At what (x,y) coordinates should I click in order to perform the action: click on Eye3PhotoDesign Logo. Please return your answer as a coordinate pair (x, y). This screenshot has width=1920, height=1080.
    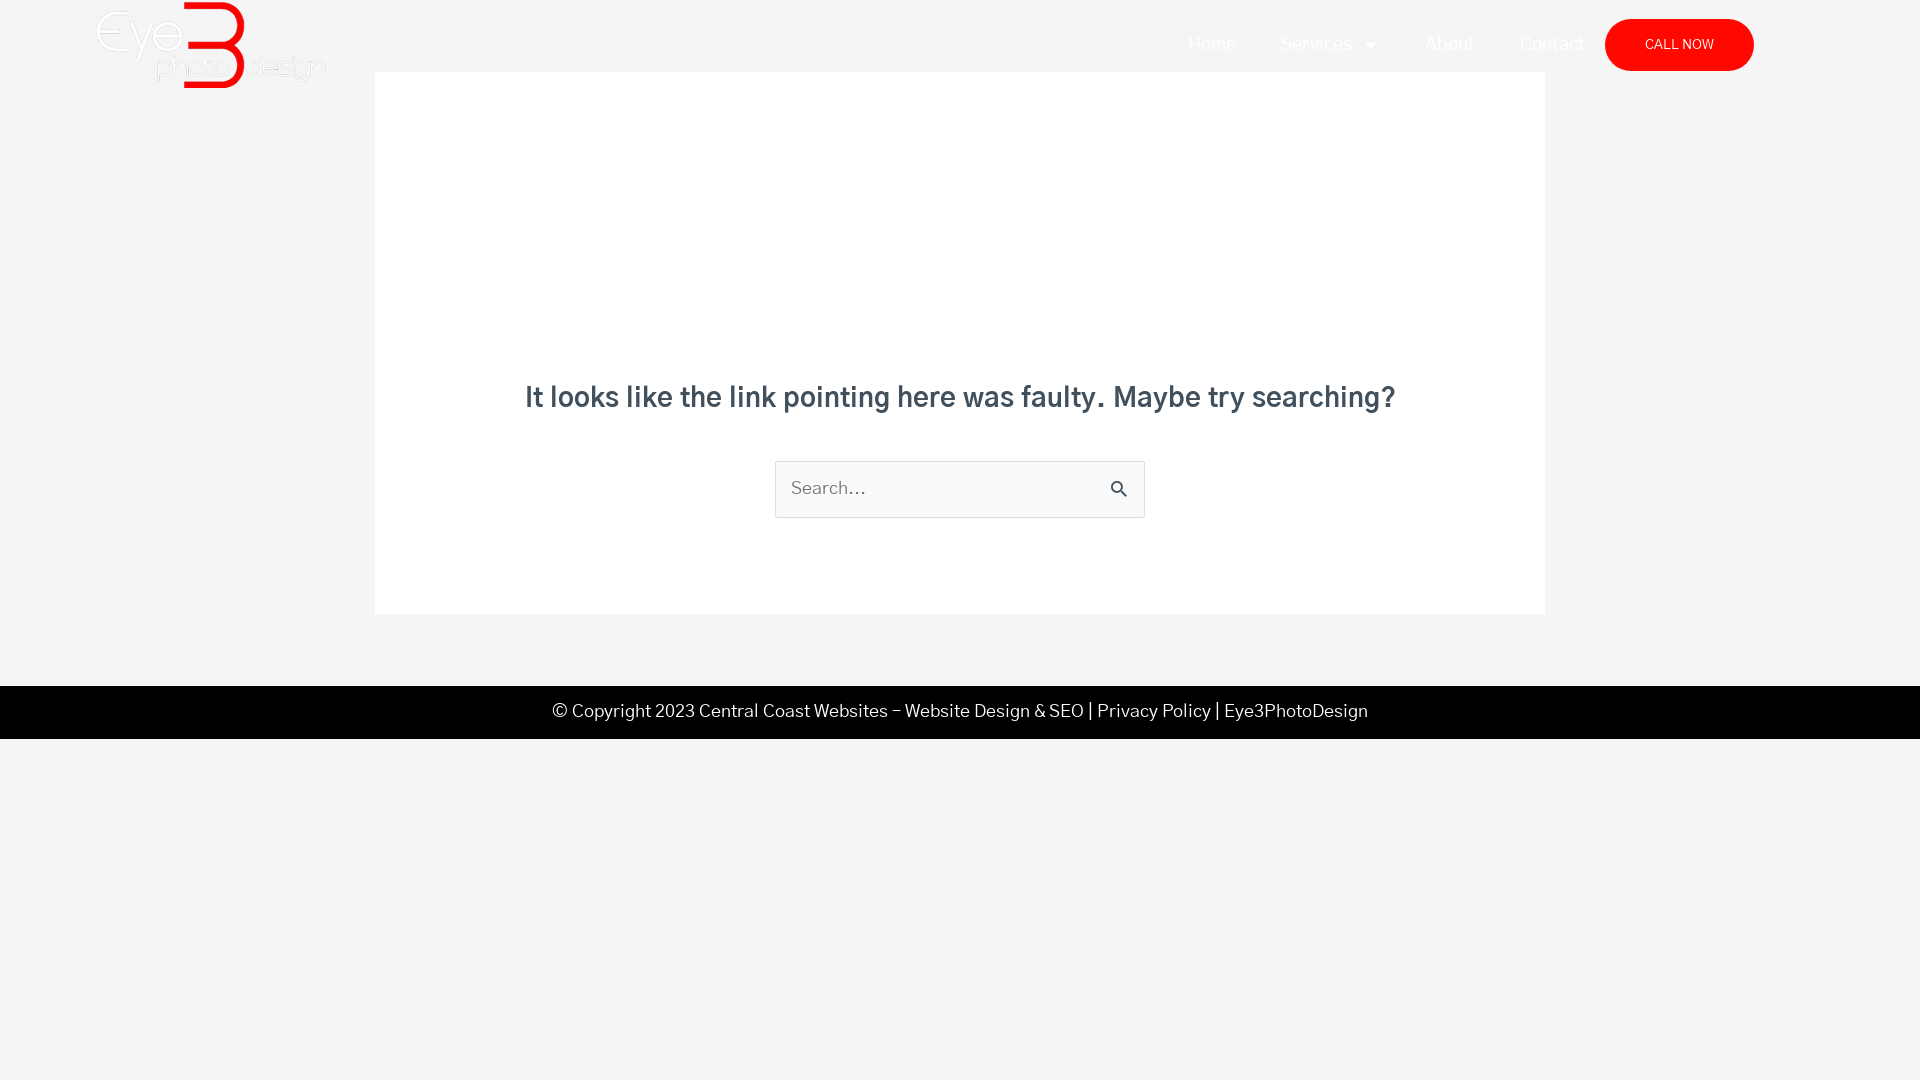
    Looking at the image, I should click on (211, 45).